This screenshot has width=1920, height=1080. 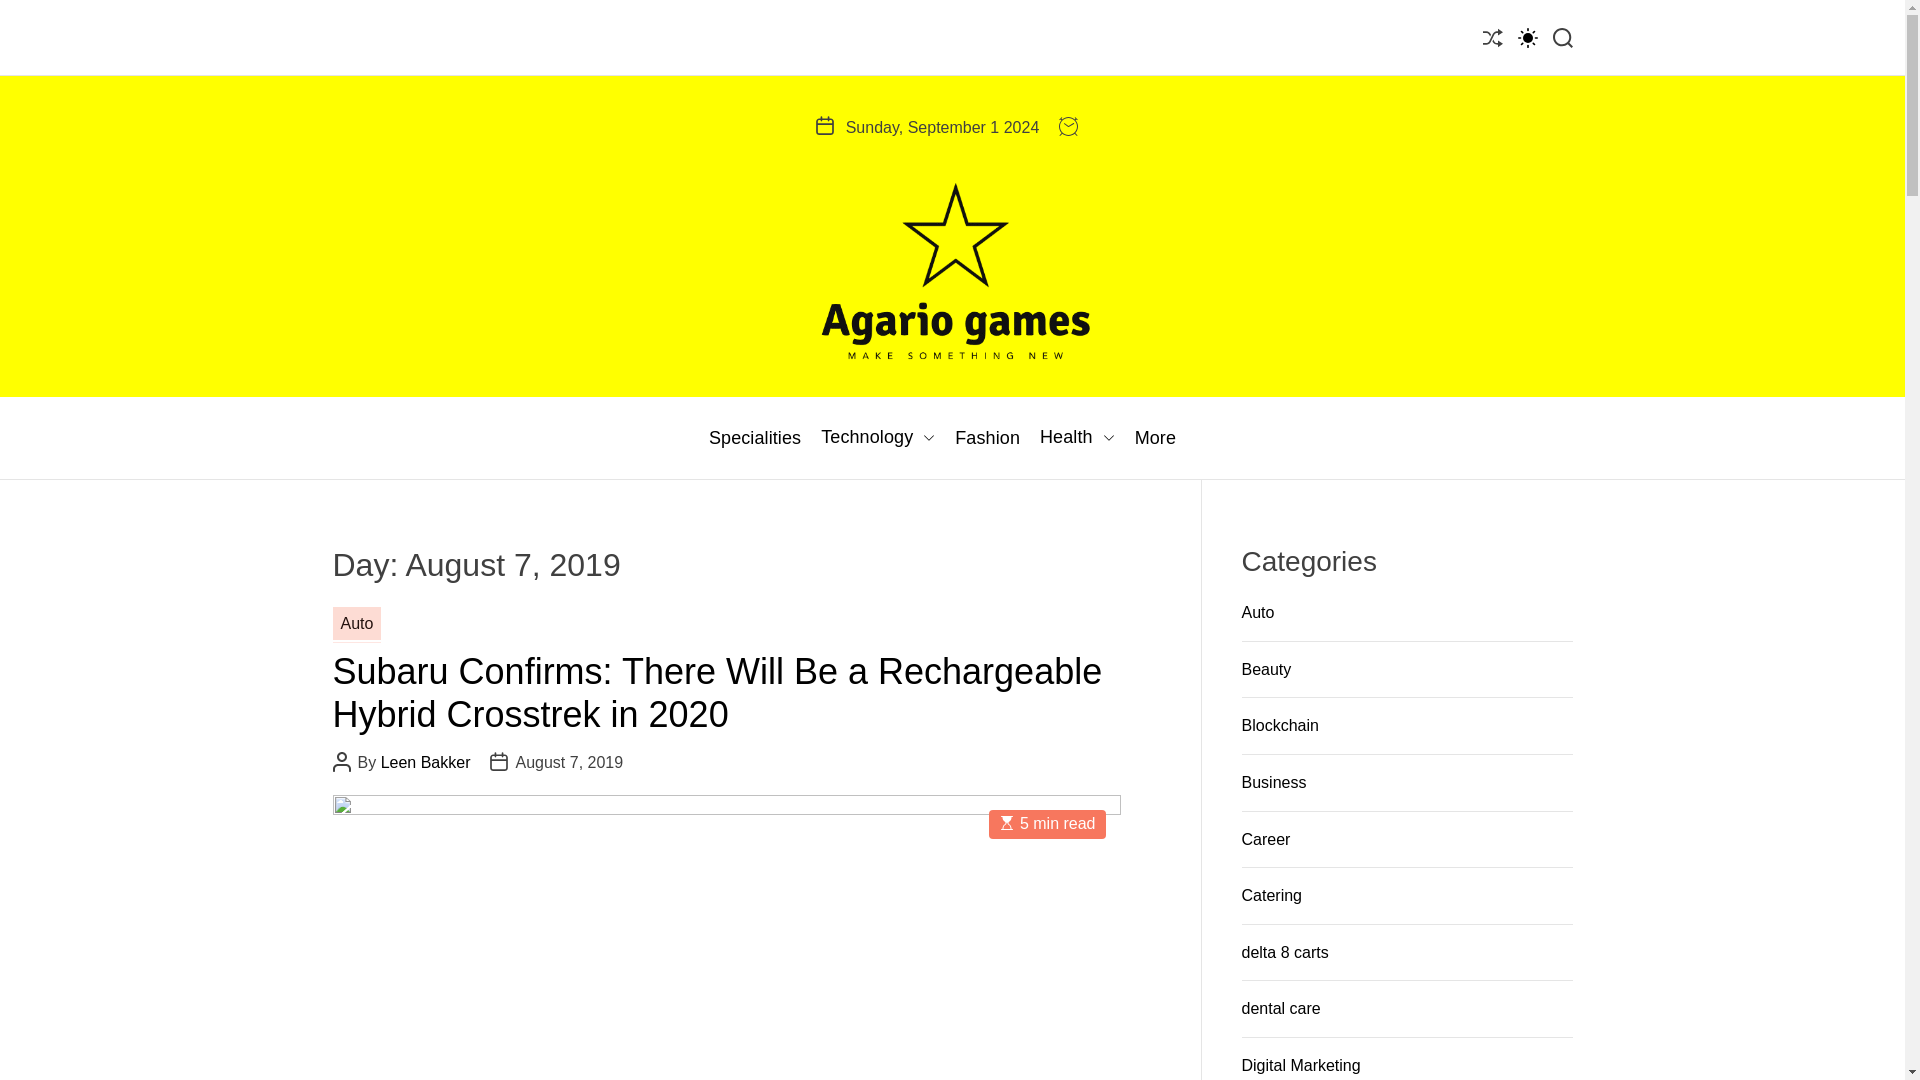 I want to click on More, so click(x=1154, y=438).